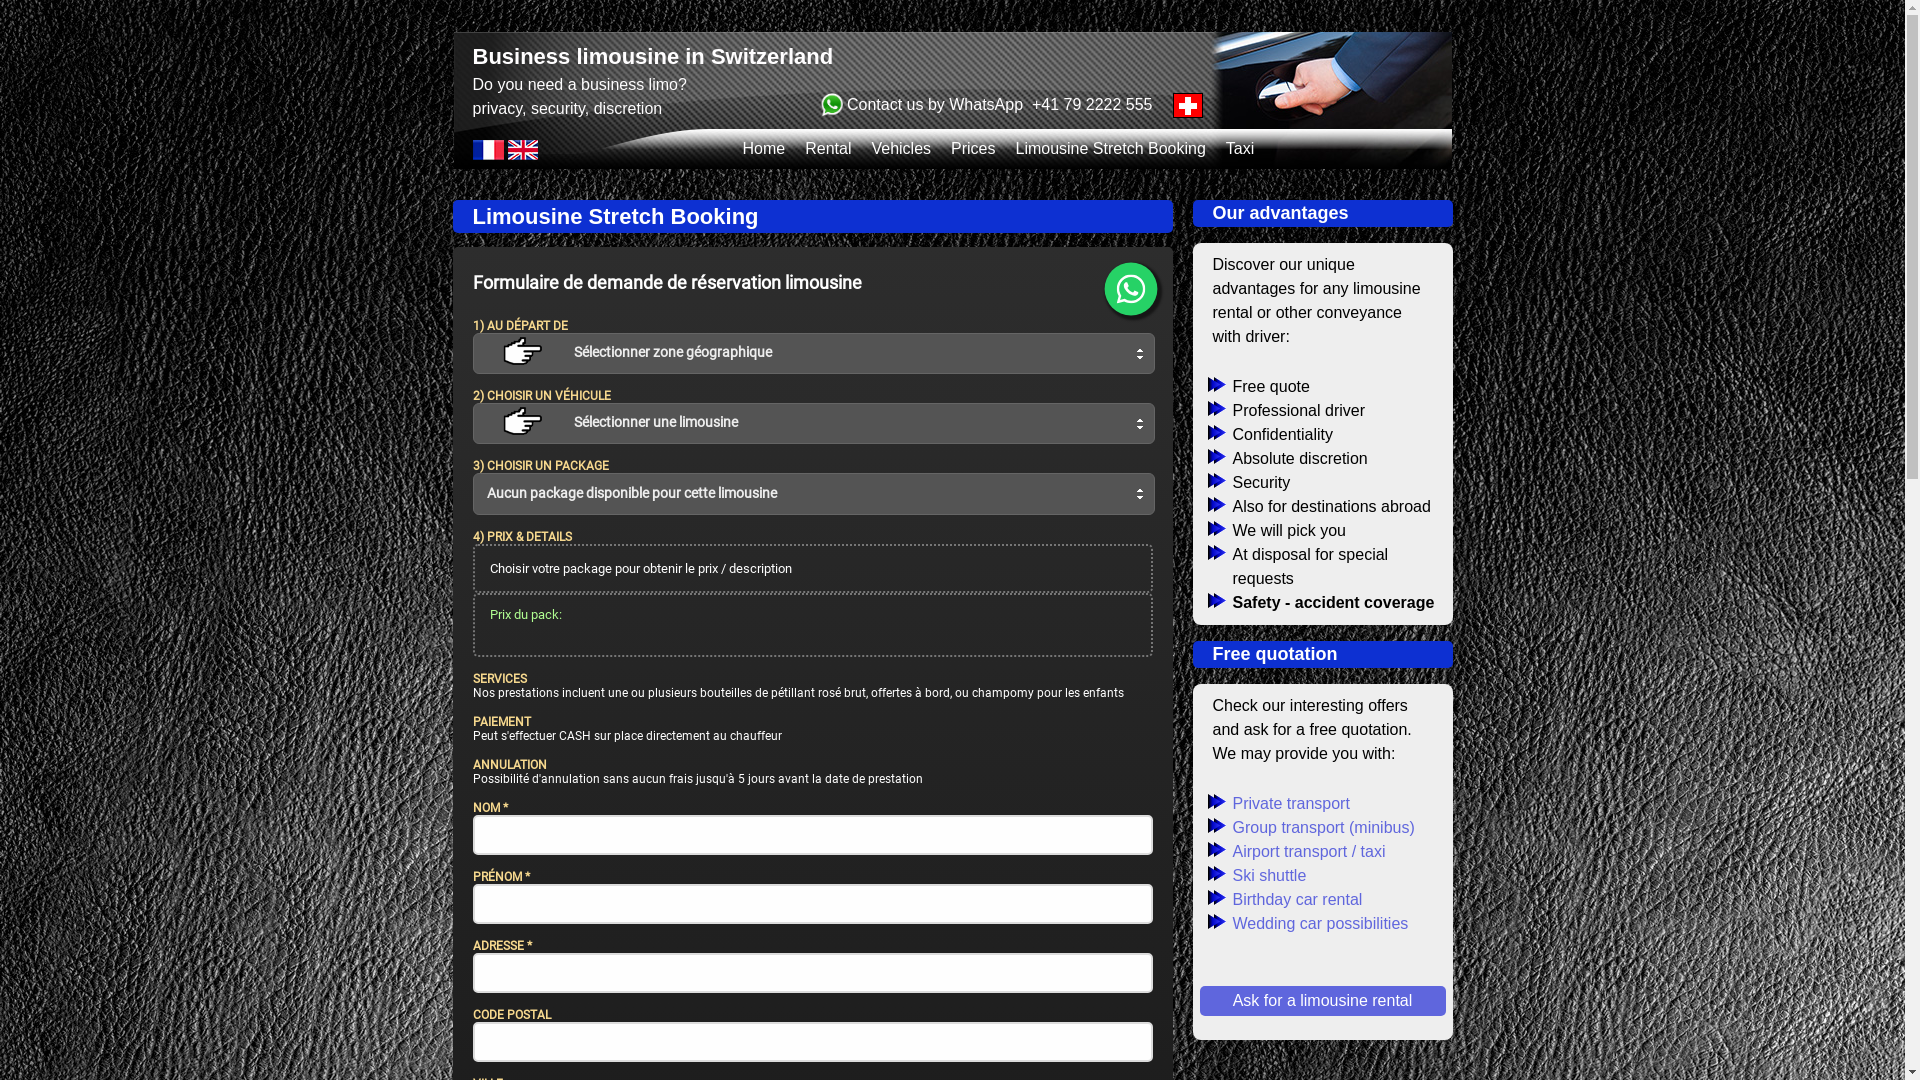  Describe the element at coordinates (901, 148) in the screenshot. I see `Vehicles` at that location.